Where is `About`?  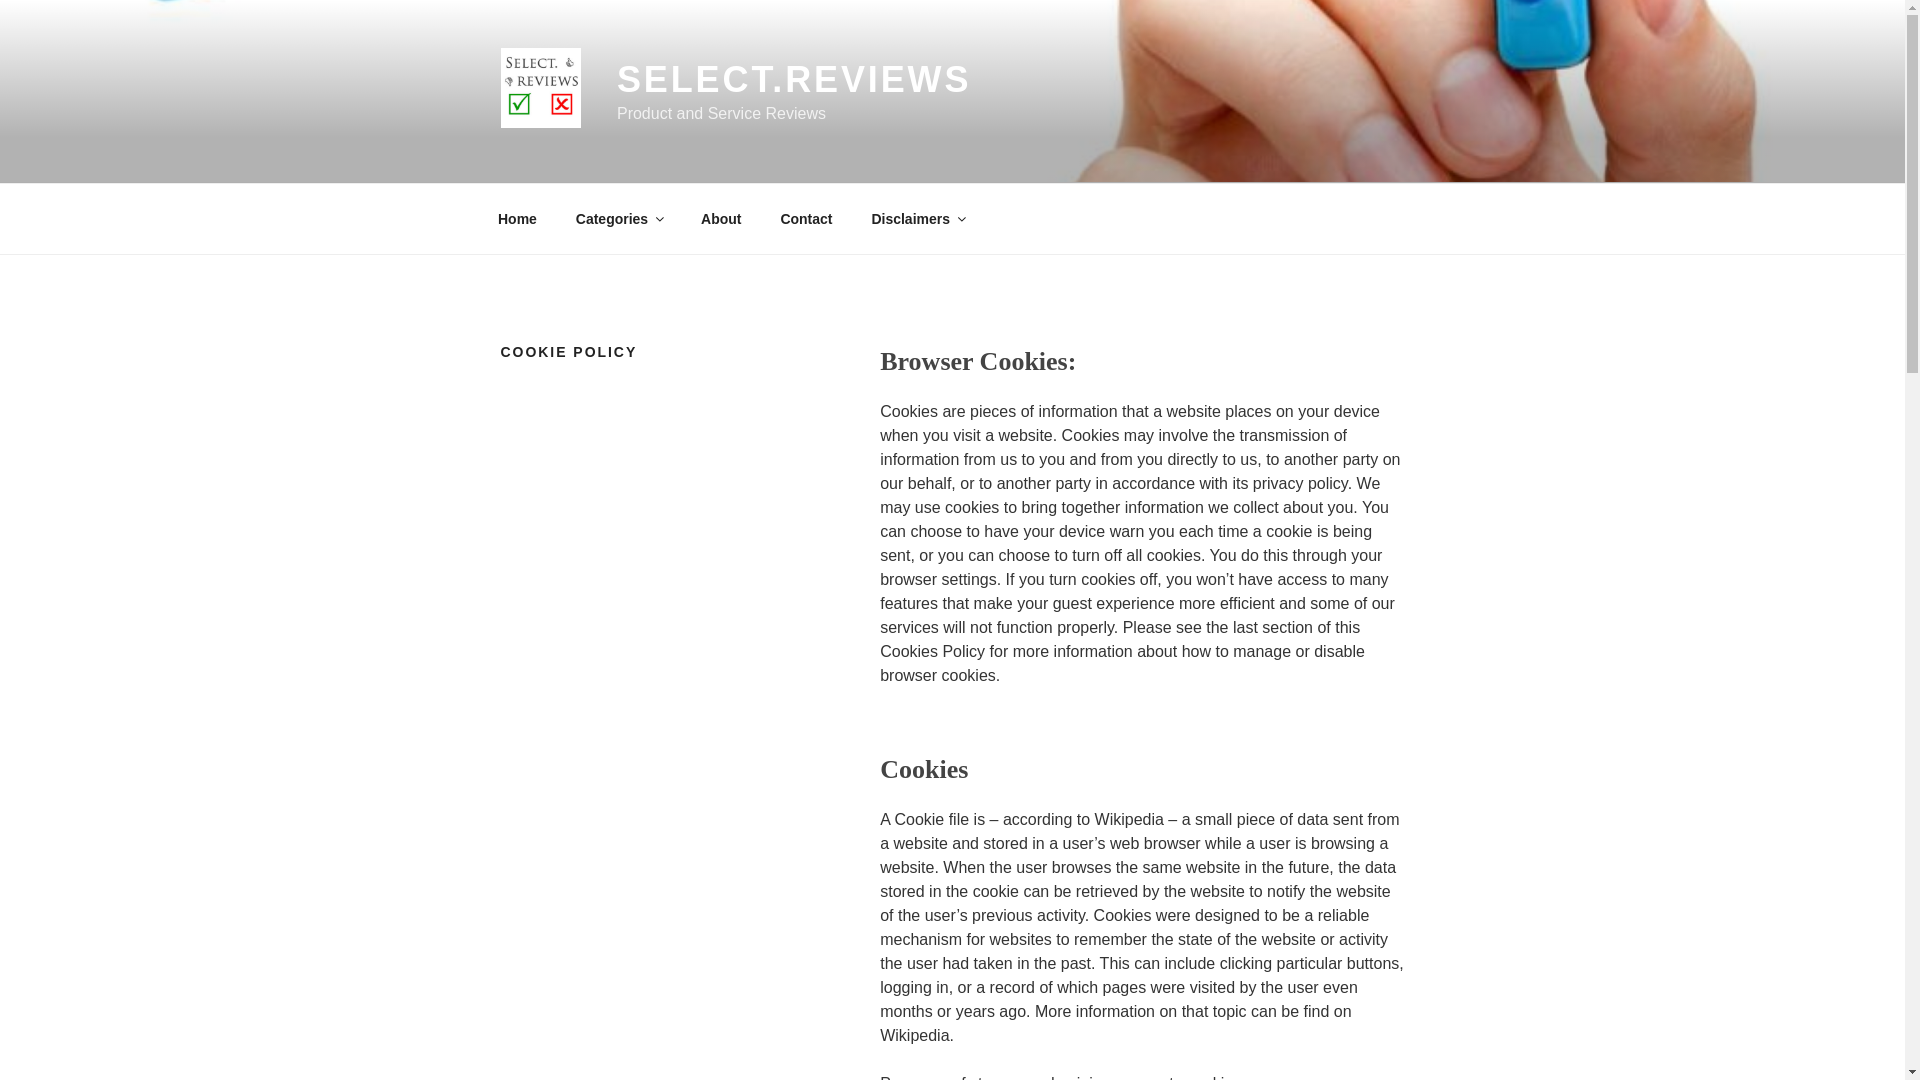 About is located at coordinates (720, 218).